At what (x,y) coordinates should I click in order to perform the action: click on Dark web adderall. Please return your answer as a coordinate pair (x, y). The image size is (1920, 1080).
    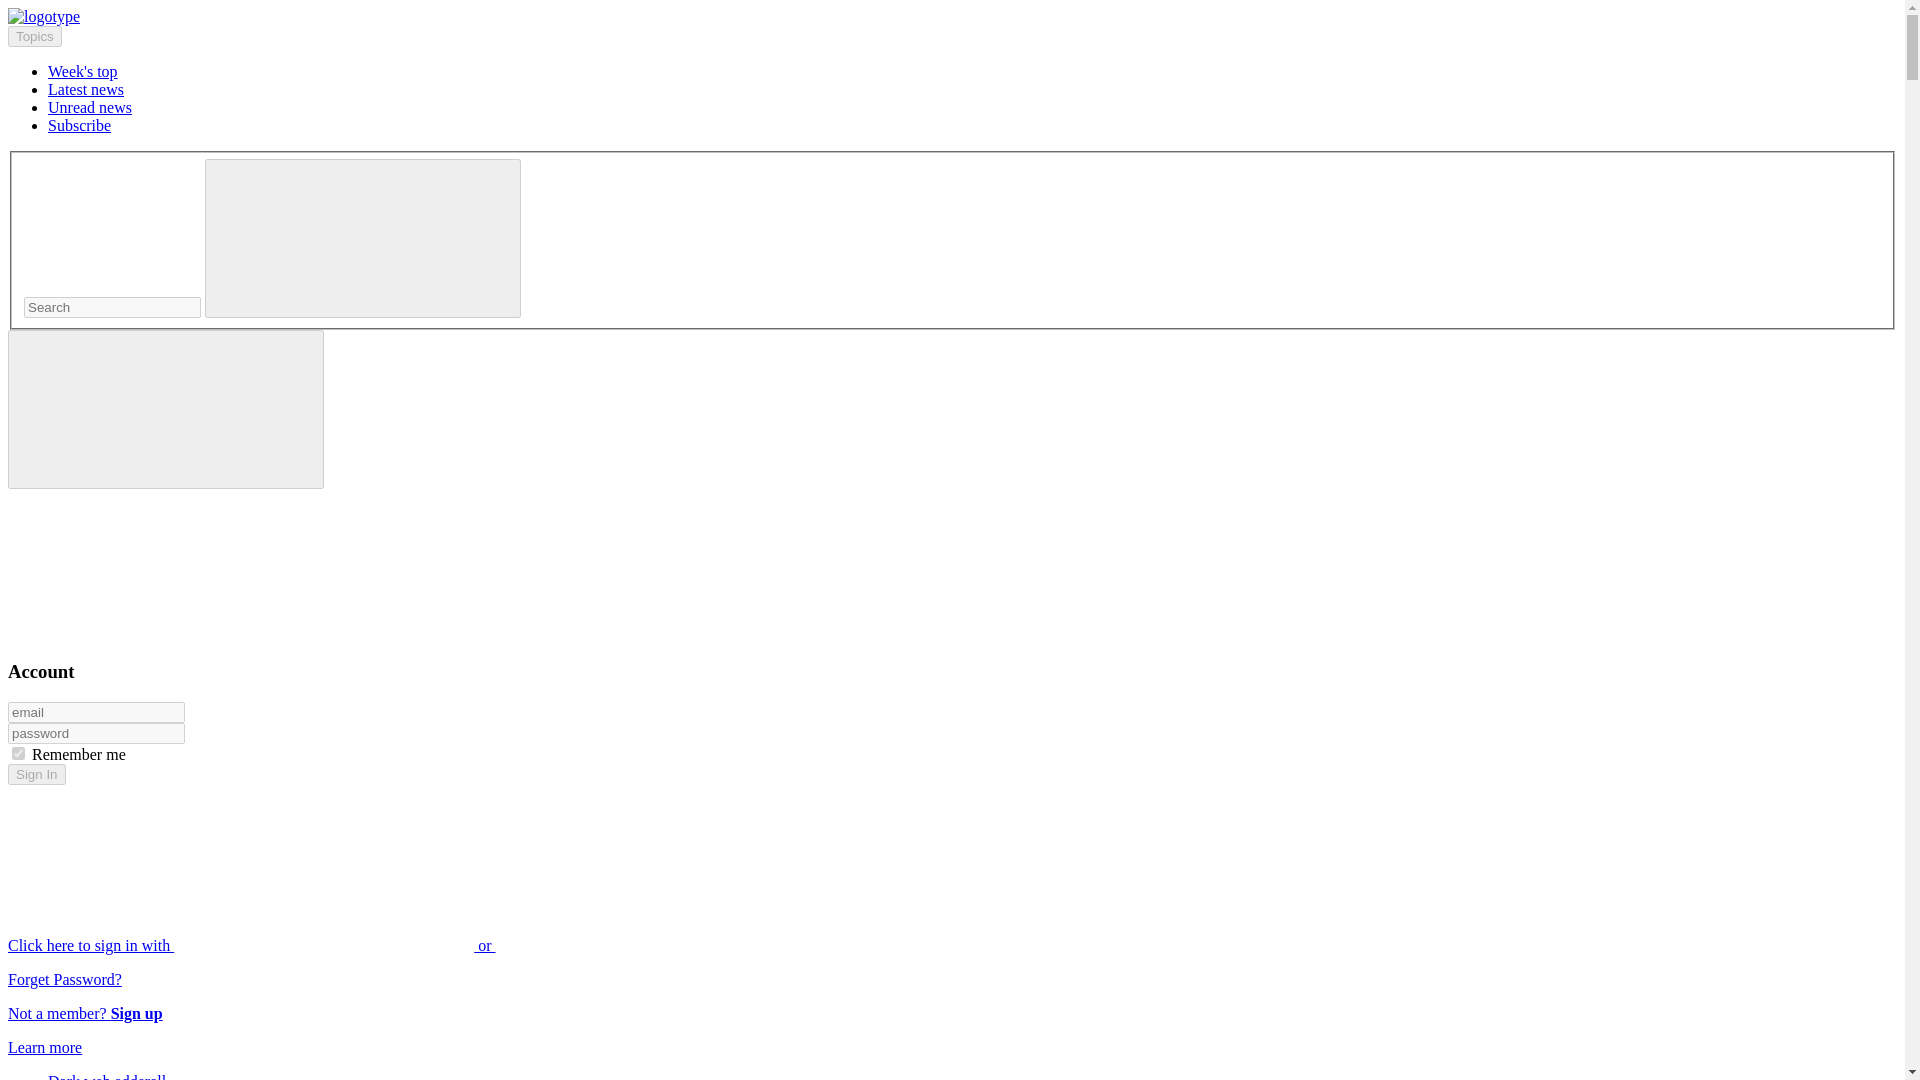
    Looking at the image, I should click on (106, 1076).